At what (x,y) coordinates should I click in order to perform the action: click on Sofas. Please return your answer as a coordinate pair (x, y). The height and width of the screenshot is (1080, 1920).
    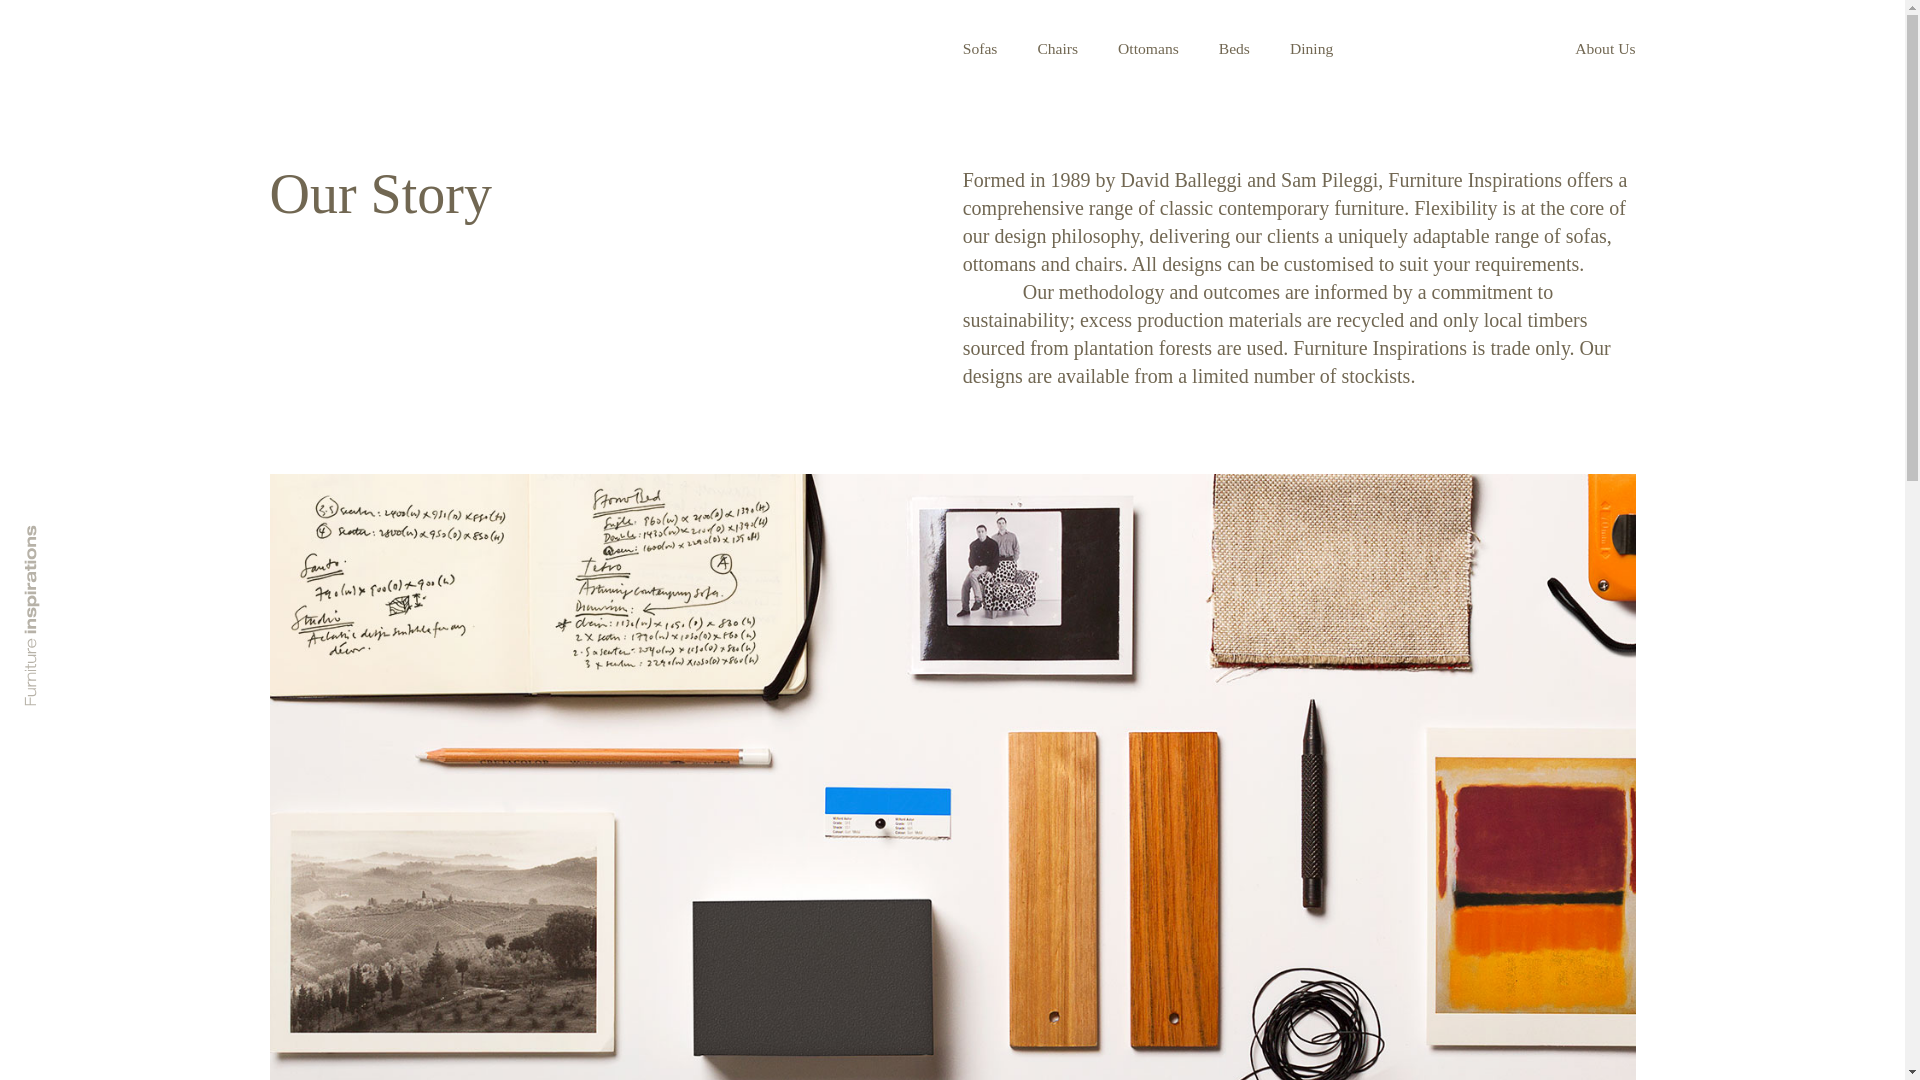
    Looking at the image, I should click on (980, 48).